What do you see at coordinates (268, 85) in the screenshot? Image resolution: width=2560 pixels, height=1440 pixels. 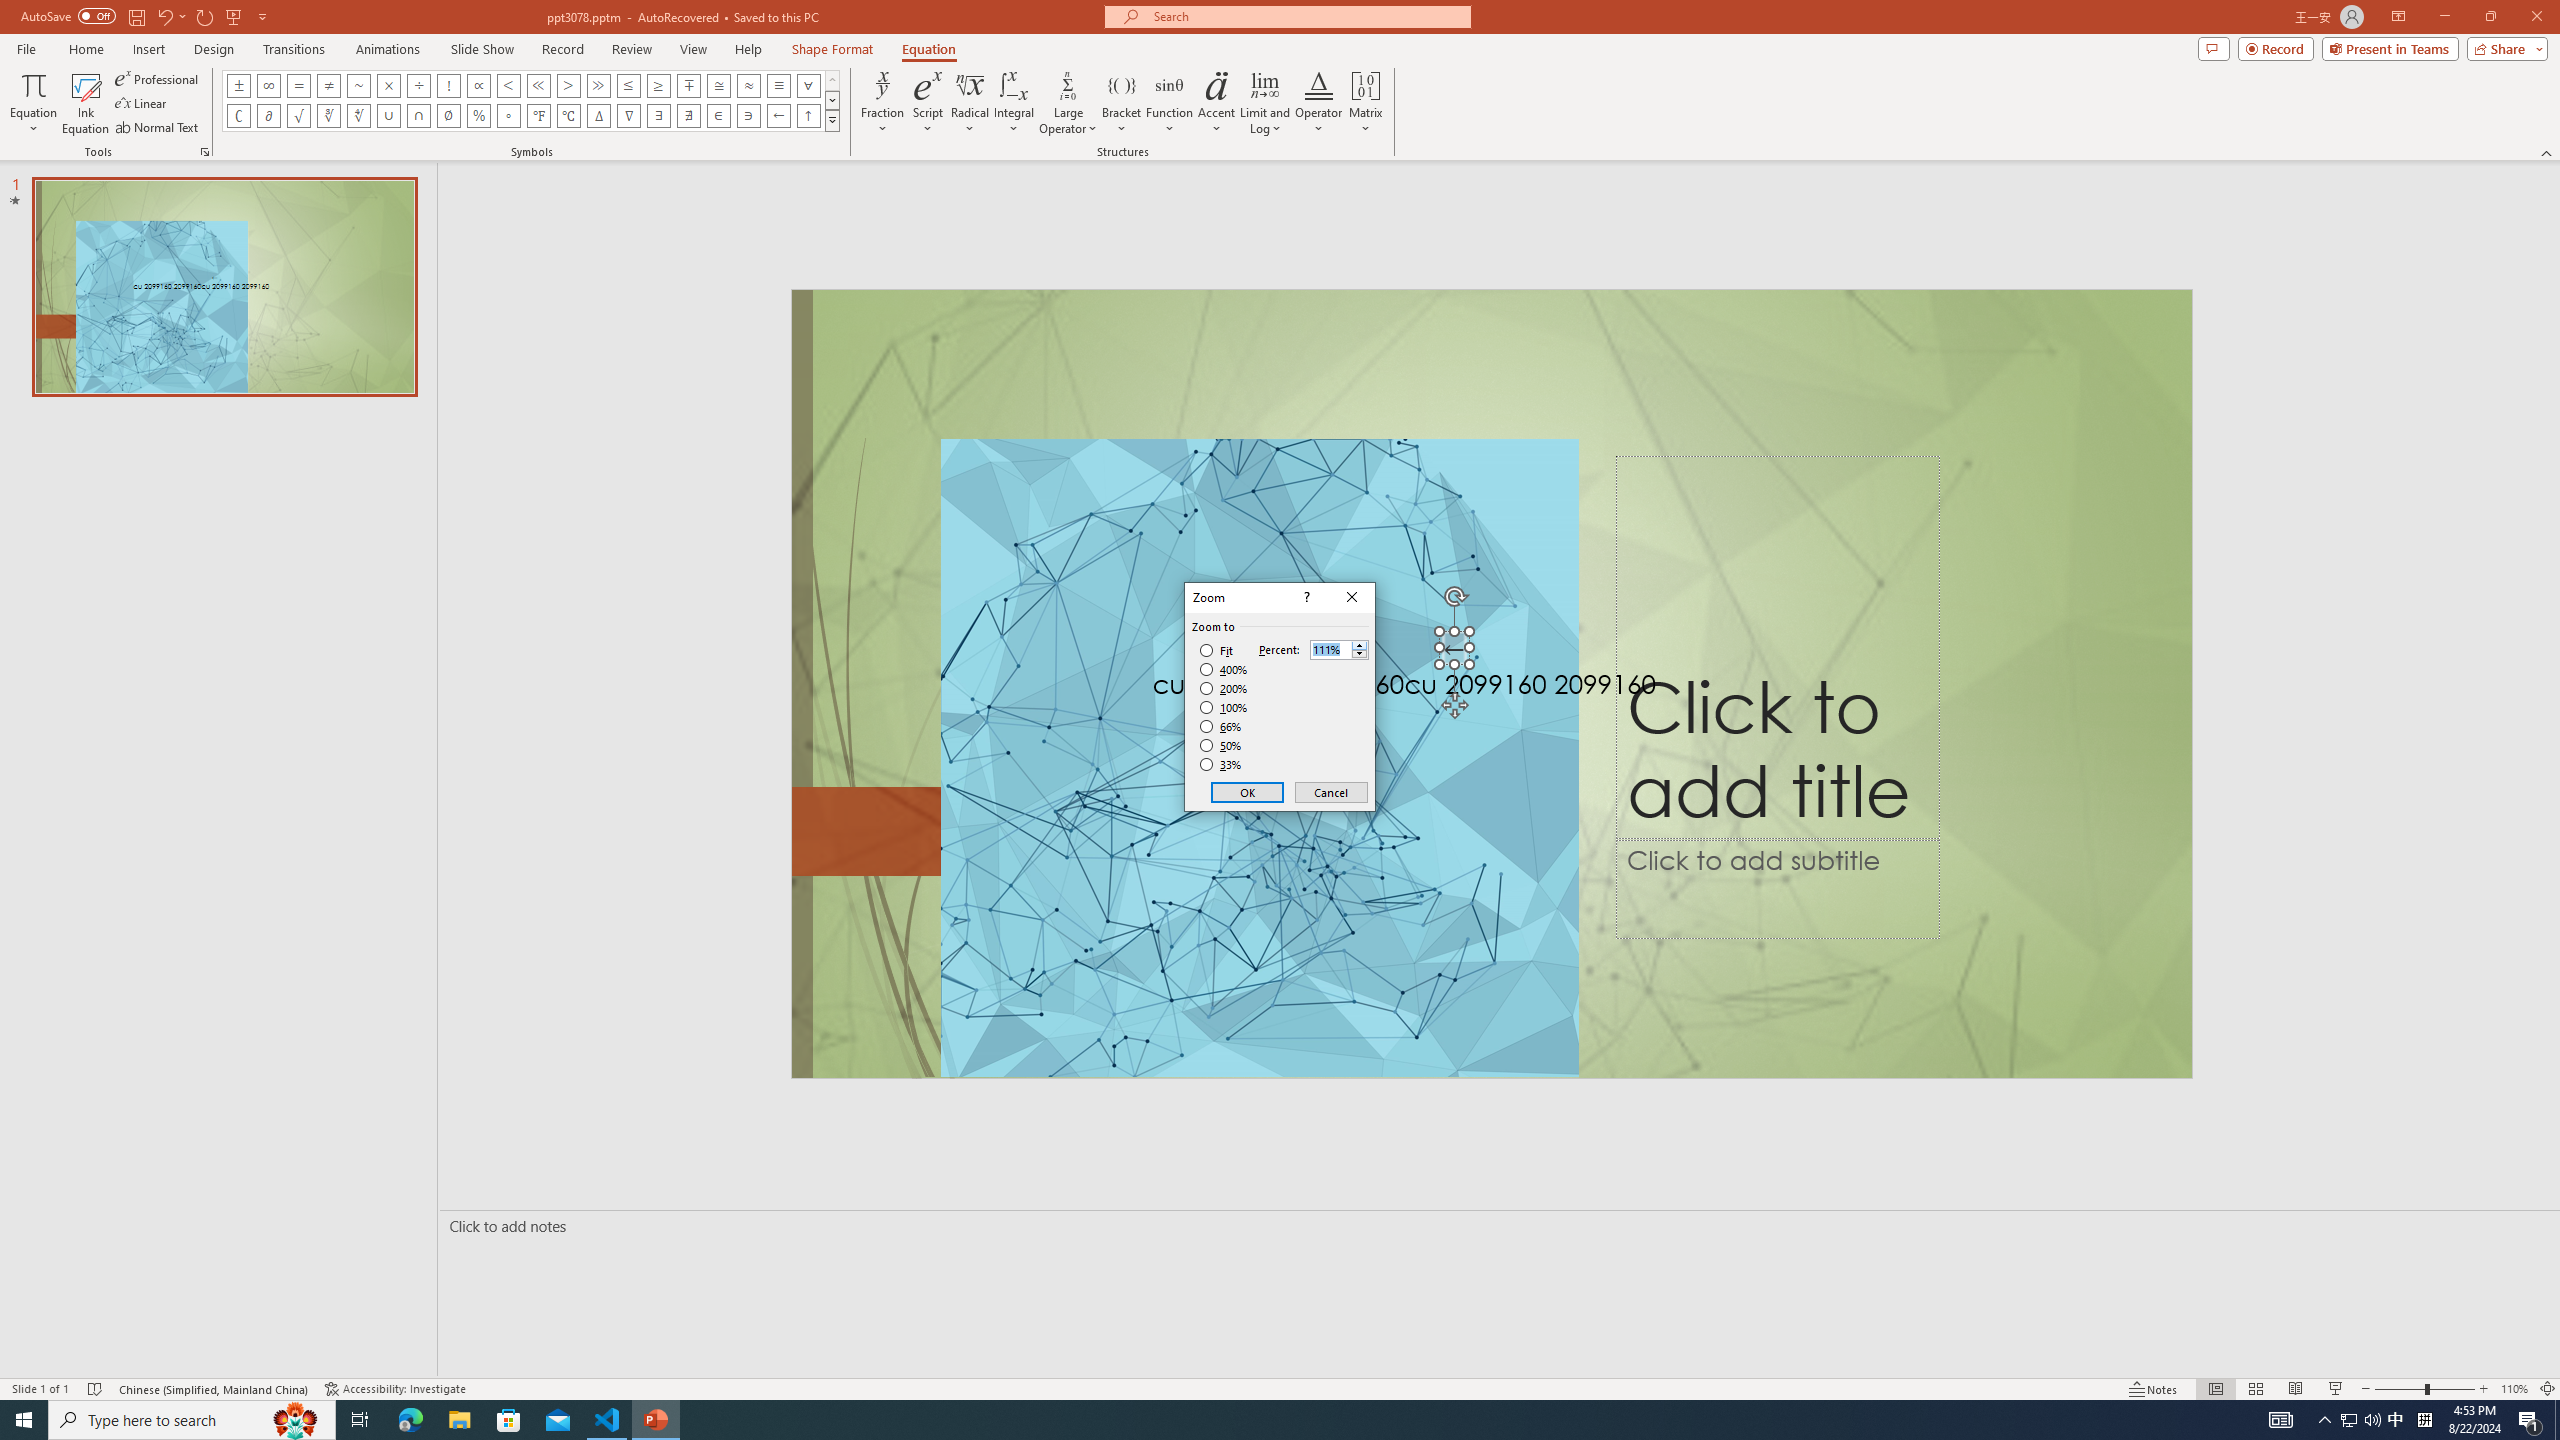 I see `Equation Symbol Infinity` at bounding box center [268, 85].